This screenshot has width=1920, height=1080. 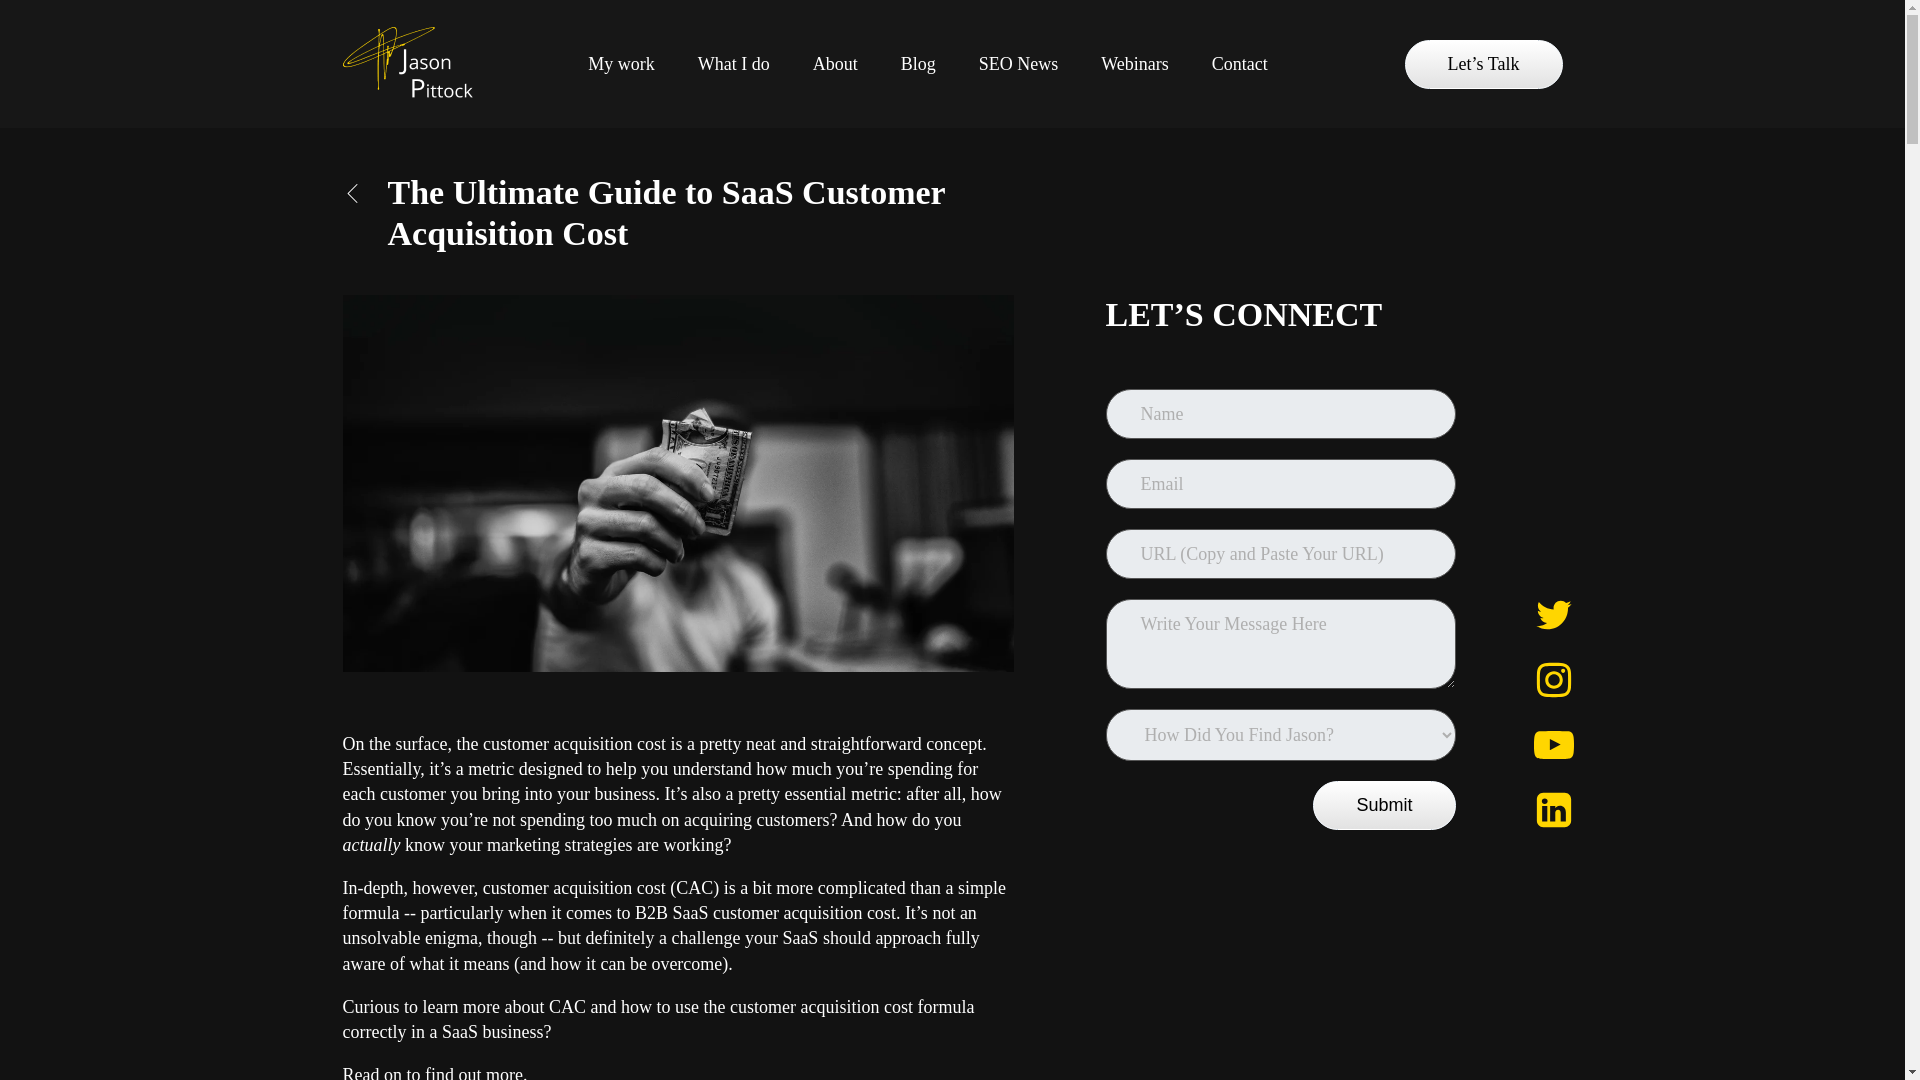 I want to click on Blog, so click(x=918, y=64).